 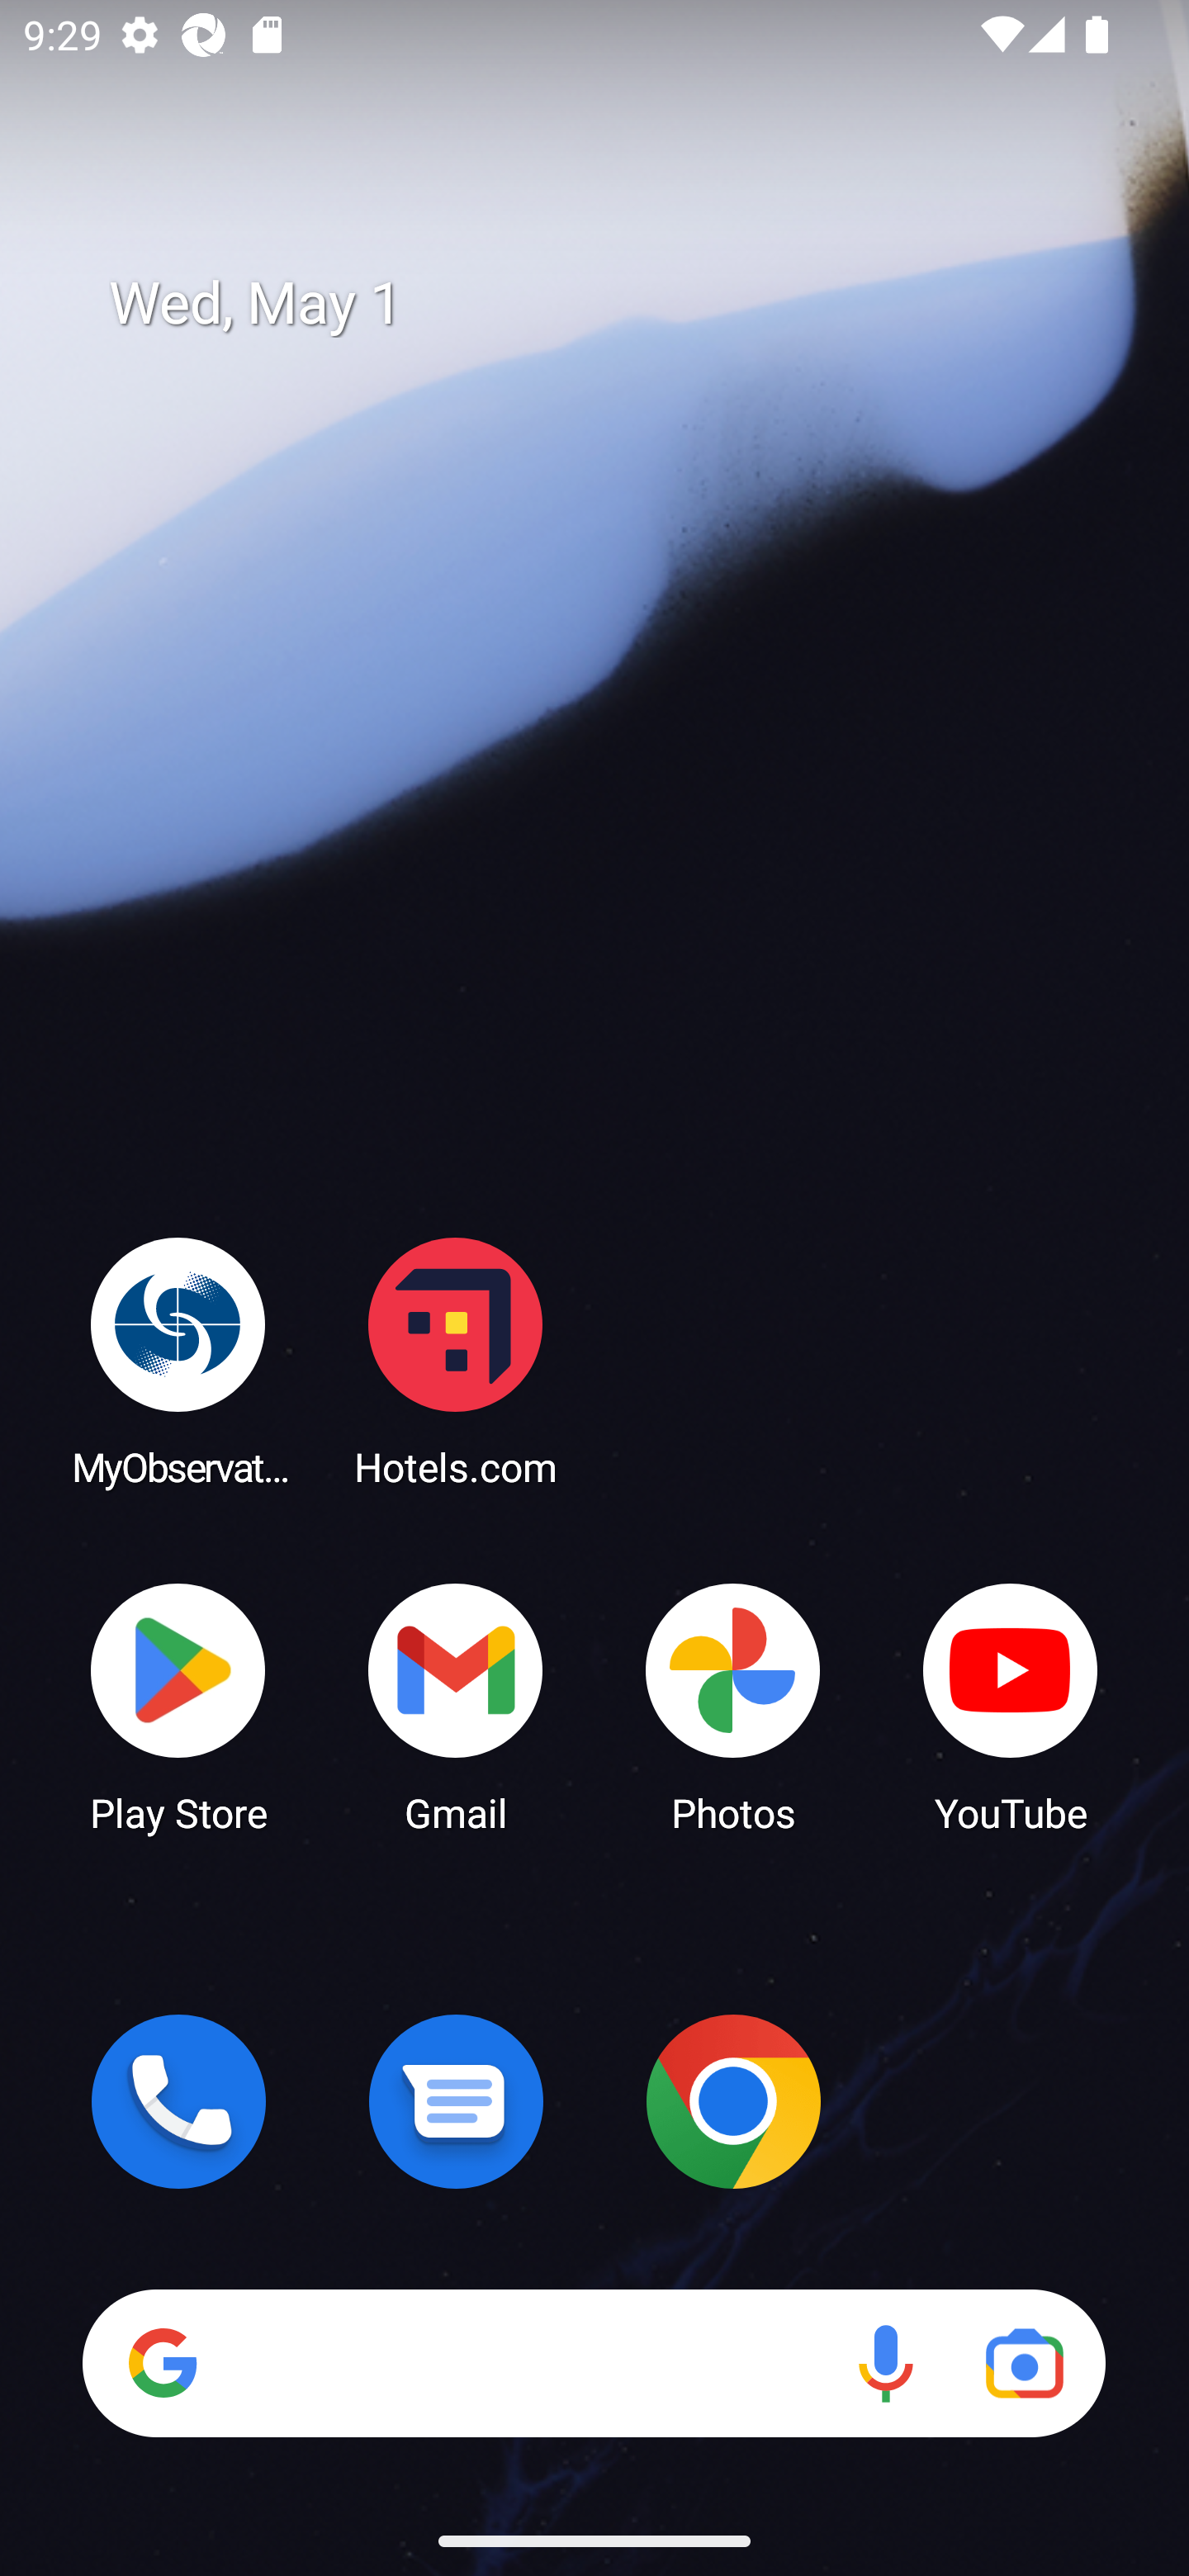 What do you see at coordinates (733, 2101) in the screenshot?
I see `Chrome` at bounding box center [733, 2101].